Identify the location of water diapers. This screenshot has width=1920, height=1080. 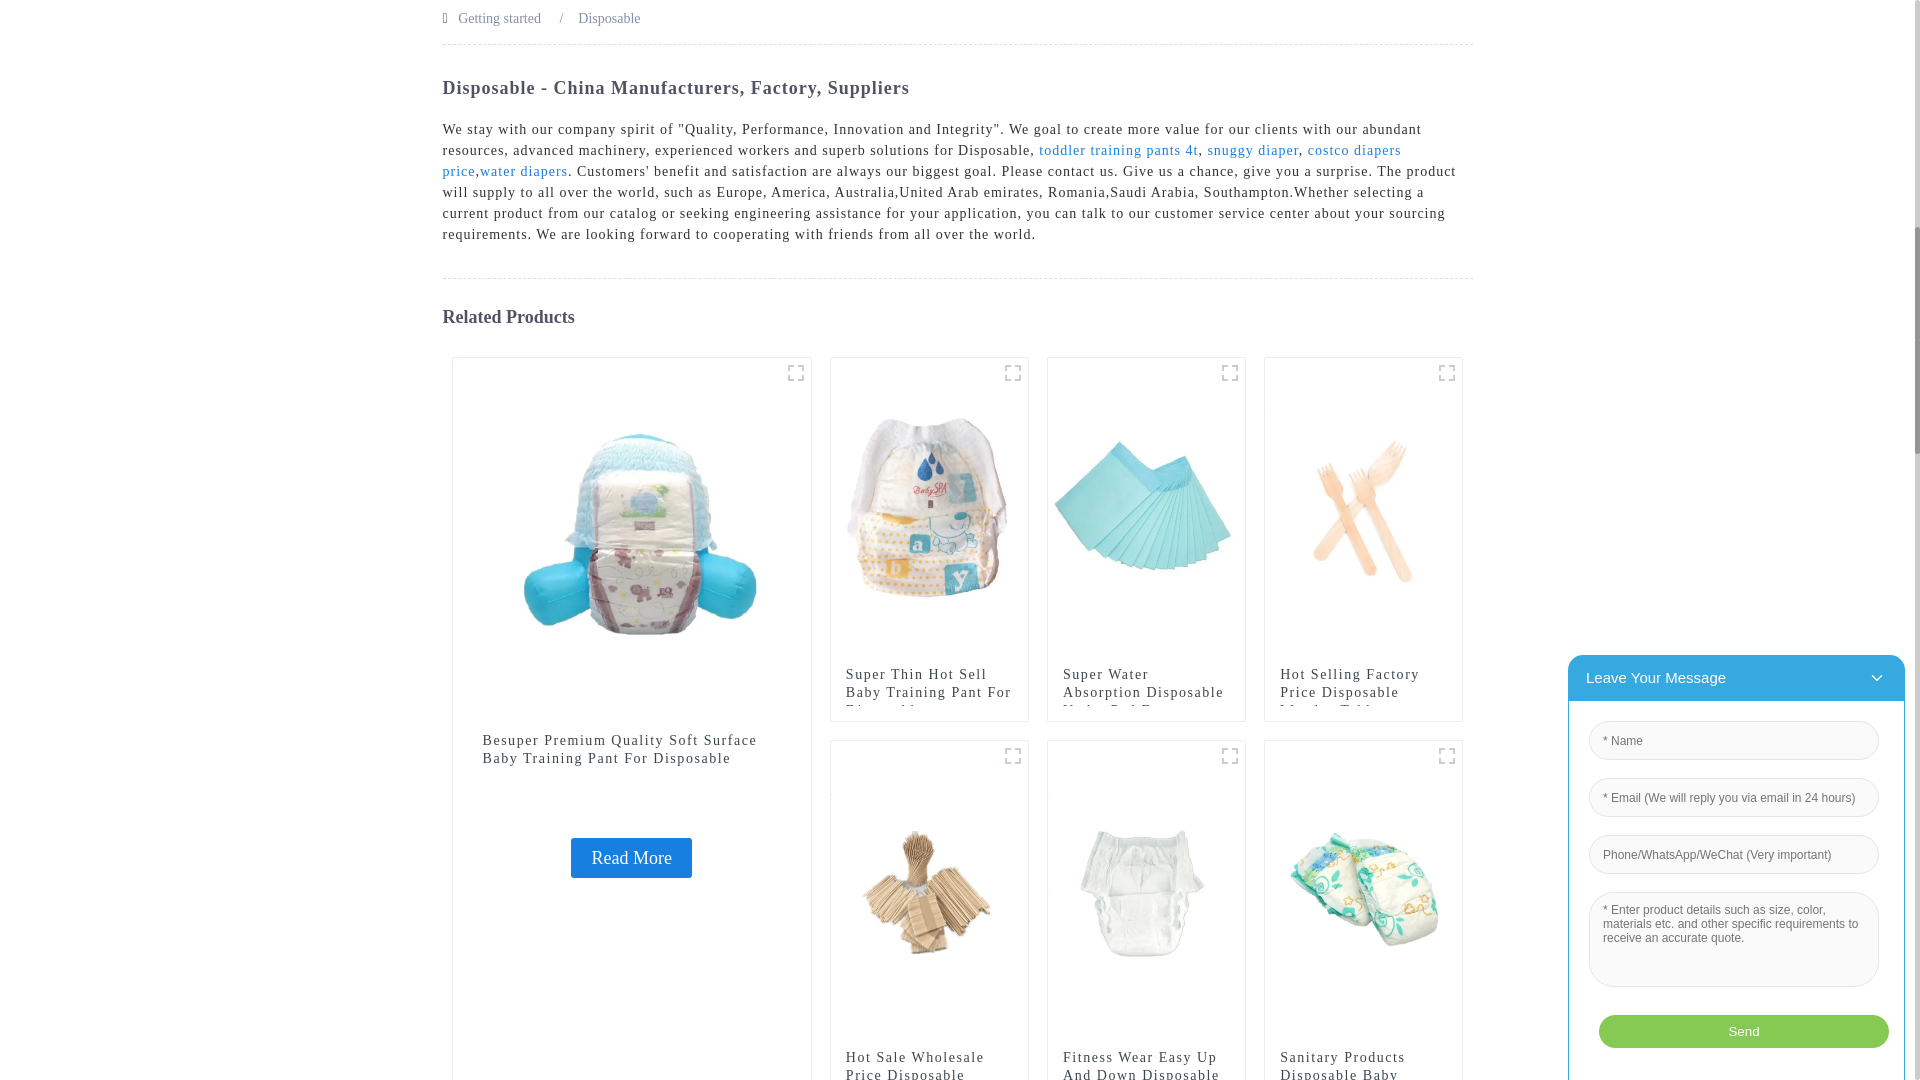
(524, 172).